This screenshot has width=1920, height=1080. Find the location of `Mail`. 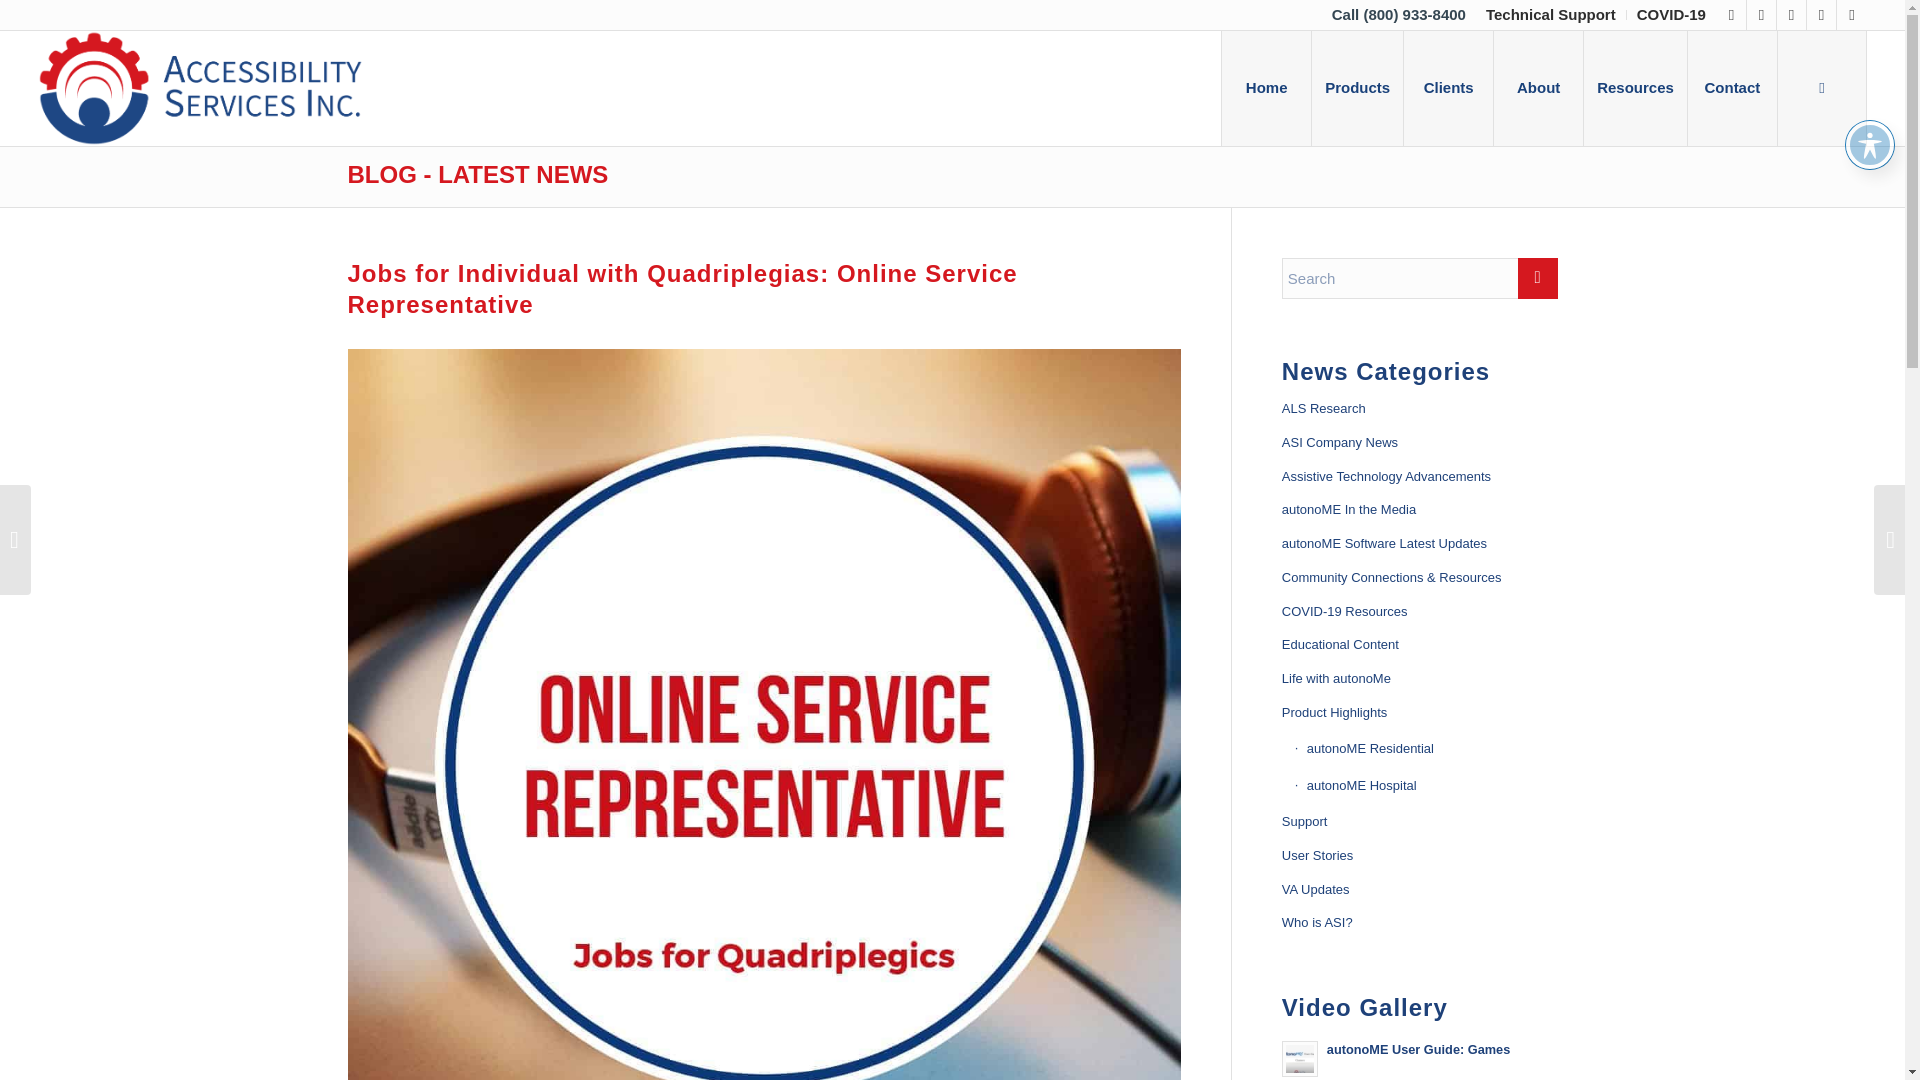

Mail is located at coordinates (1852, 15).